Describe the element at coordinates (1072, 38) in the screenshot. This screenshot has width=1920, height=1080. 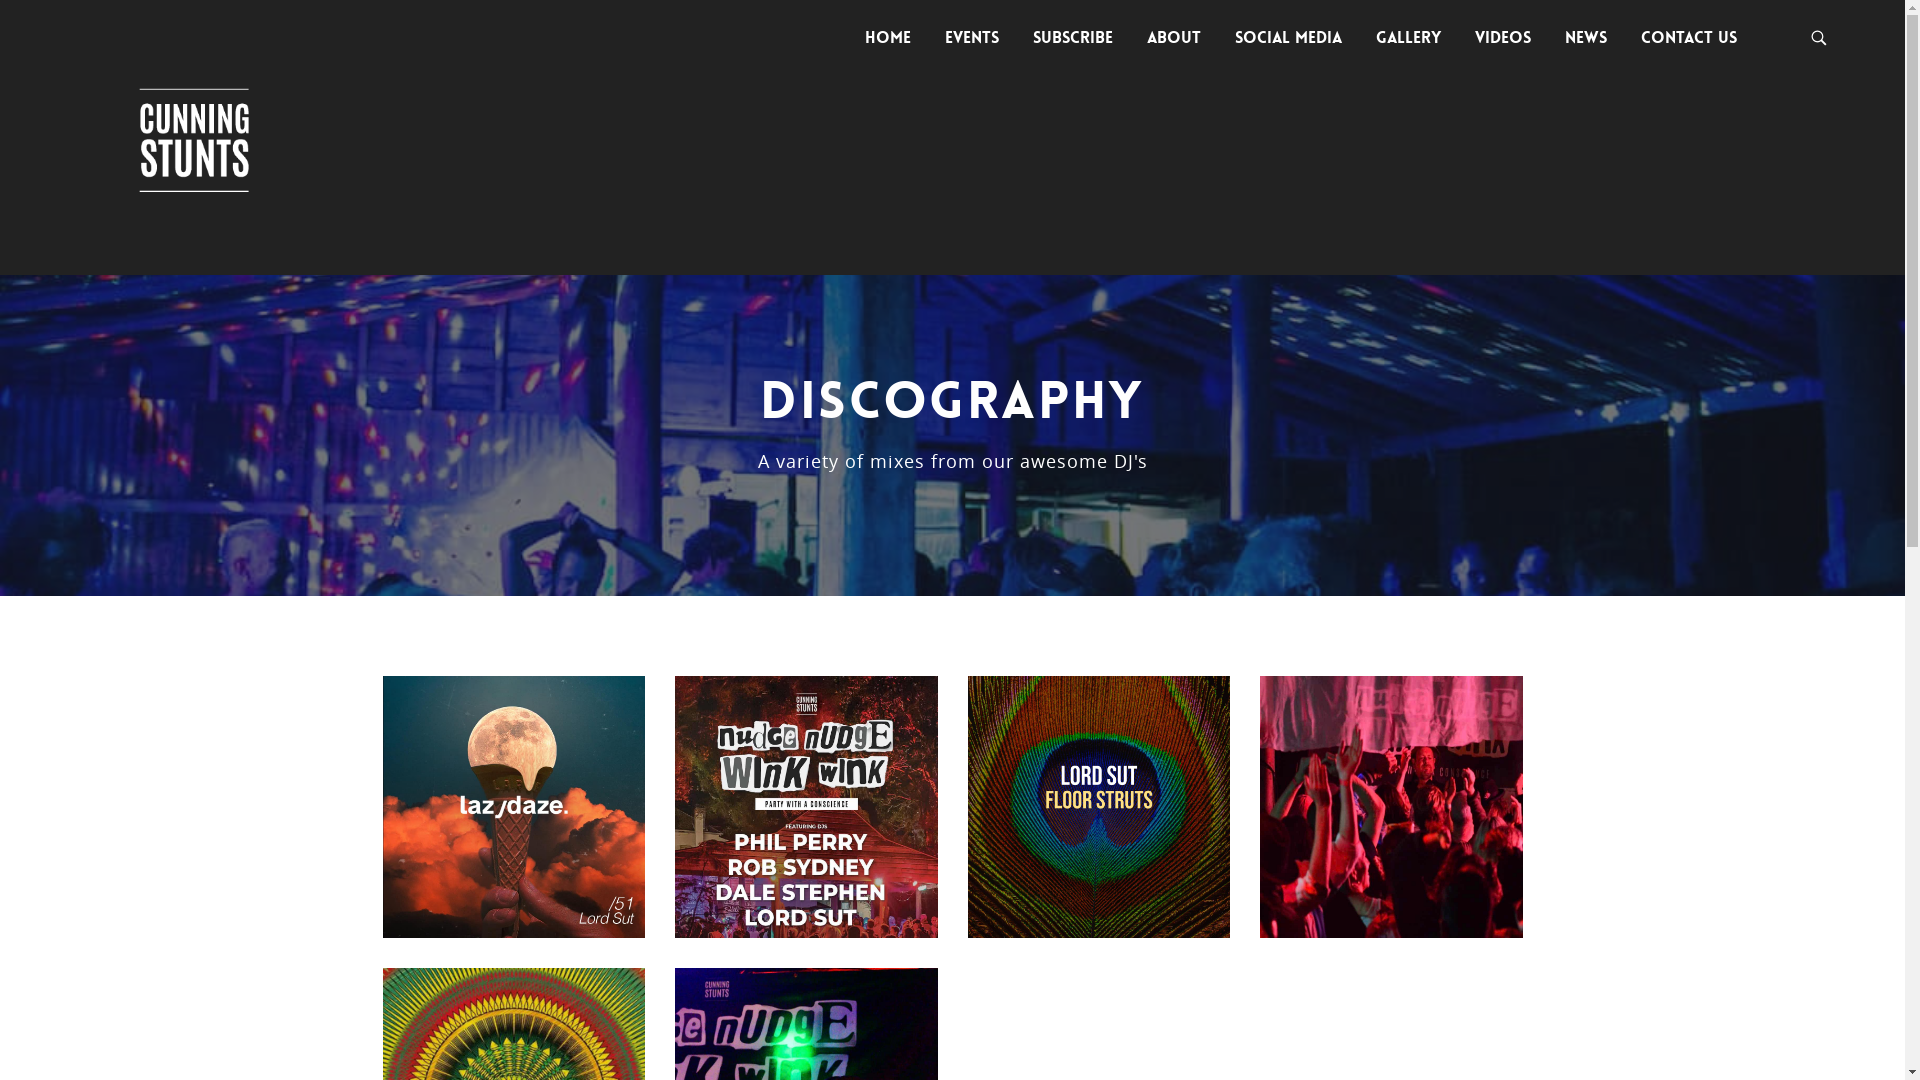
I see `SUBSCRIBE` at that location.